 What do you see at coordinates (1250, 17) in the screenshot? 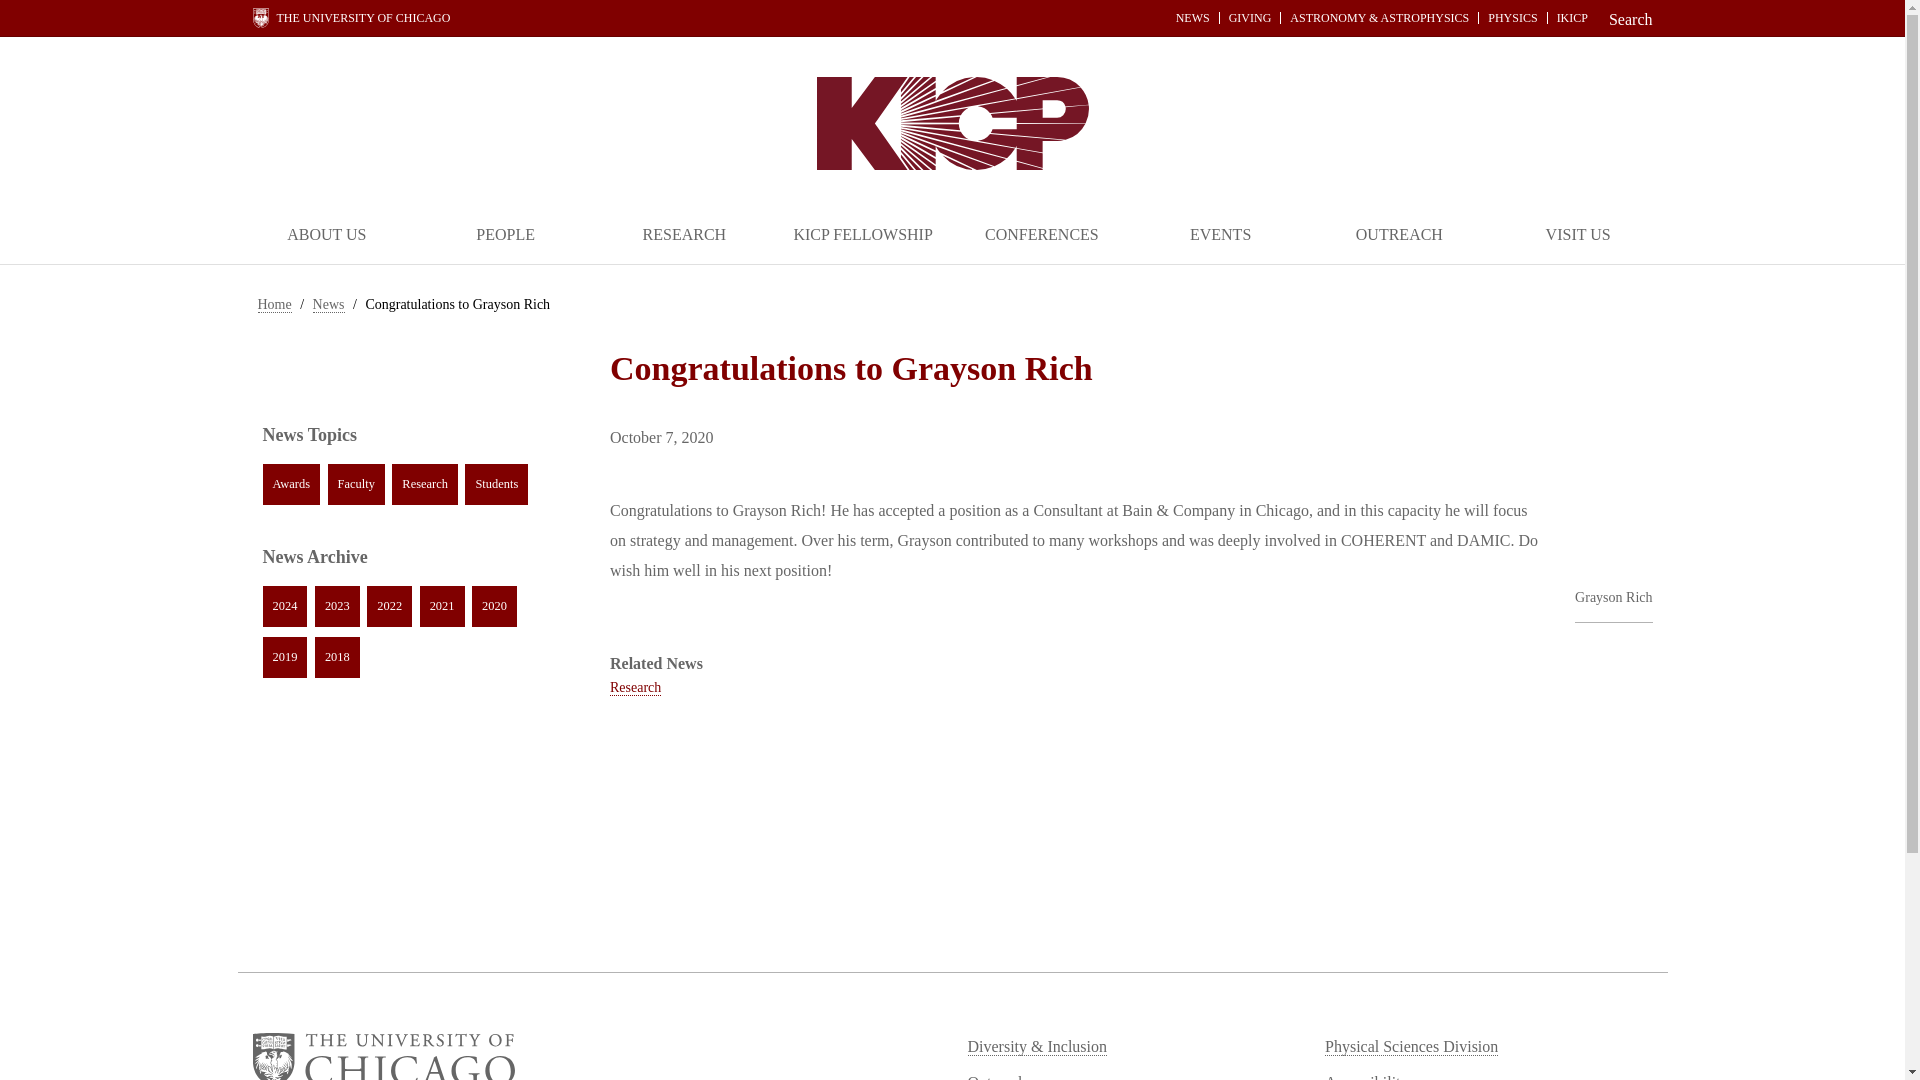
I see `GIVING` at bounding box center [1250, 17].